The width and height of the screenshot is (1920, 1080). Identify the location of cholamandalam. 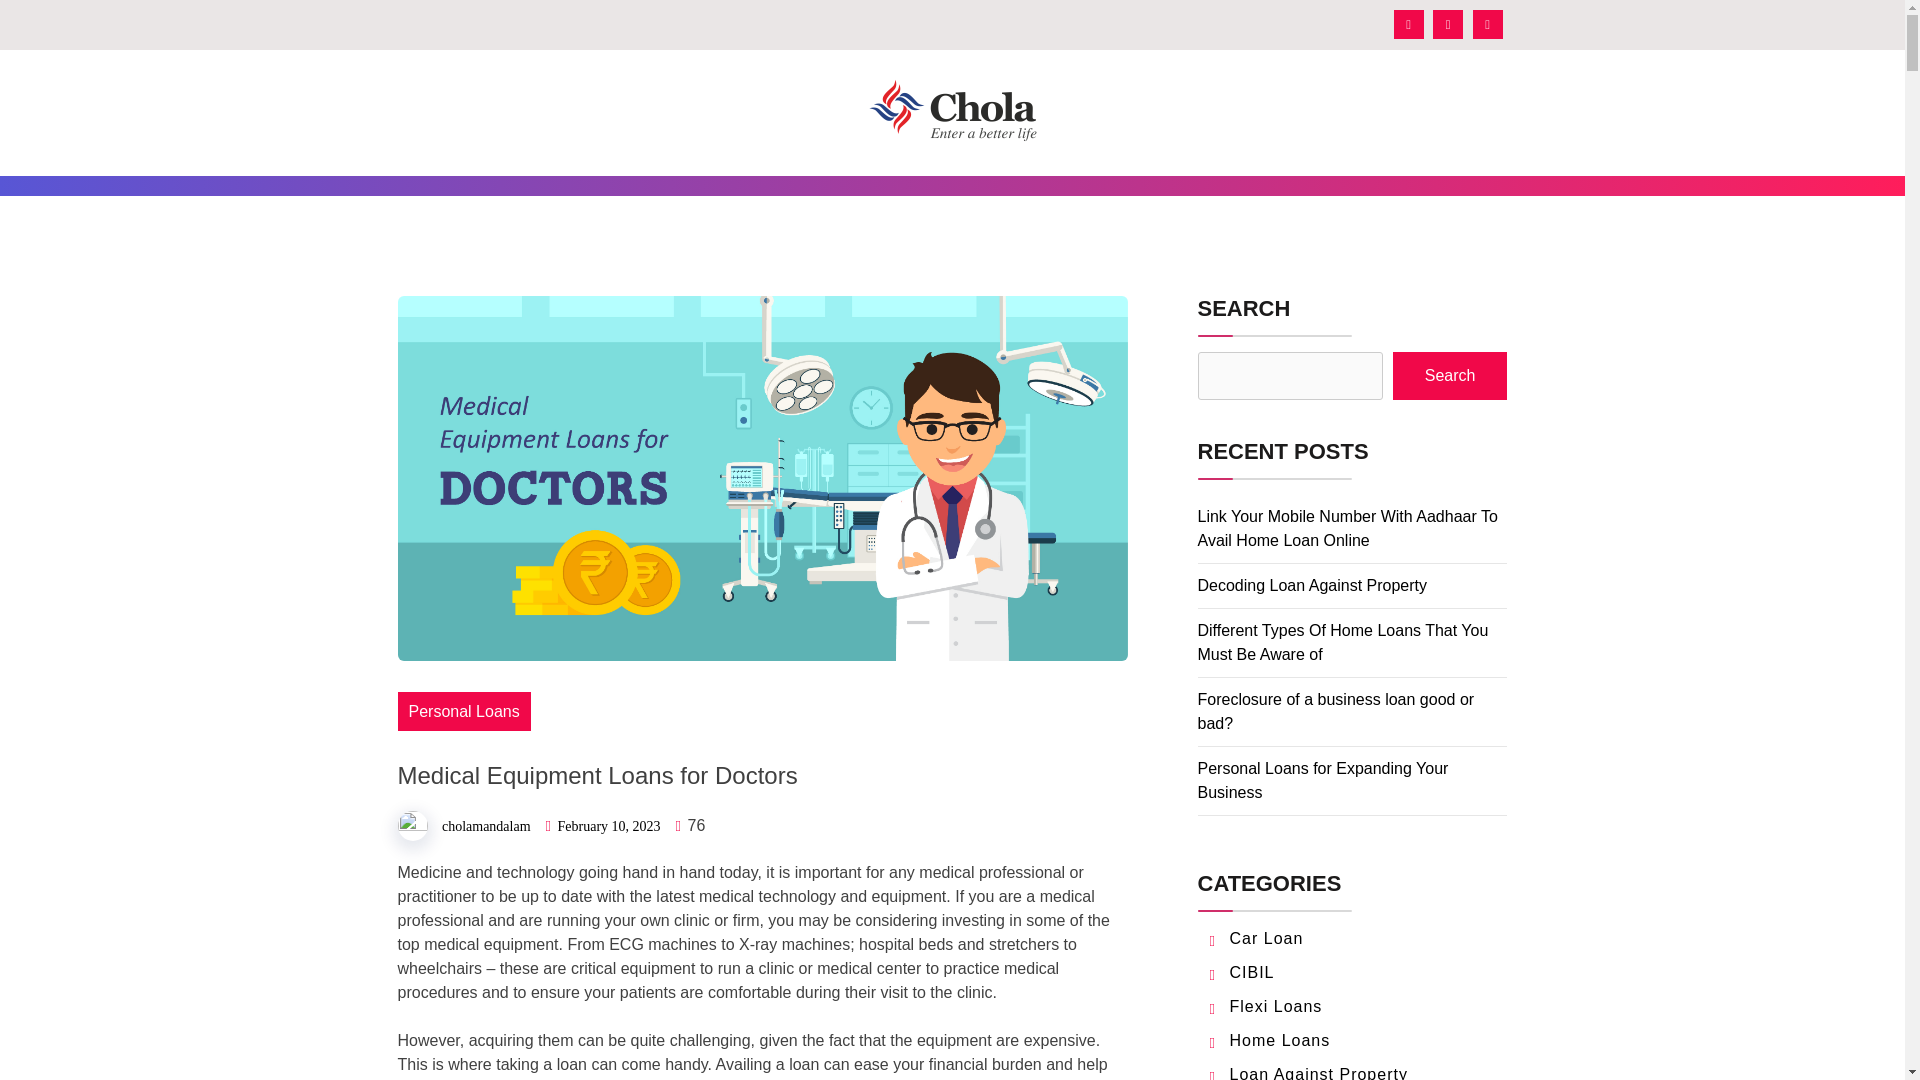
(486, 824).